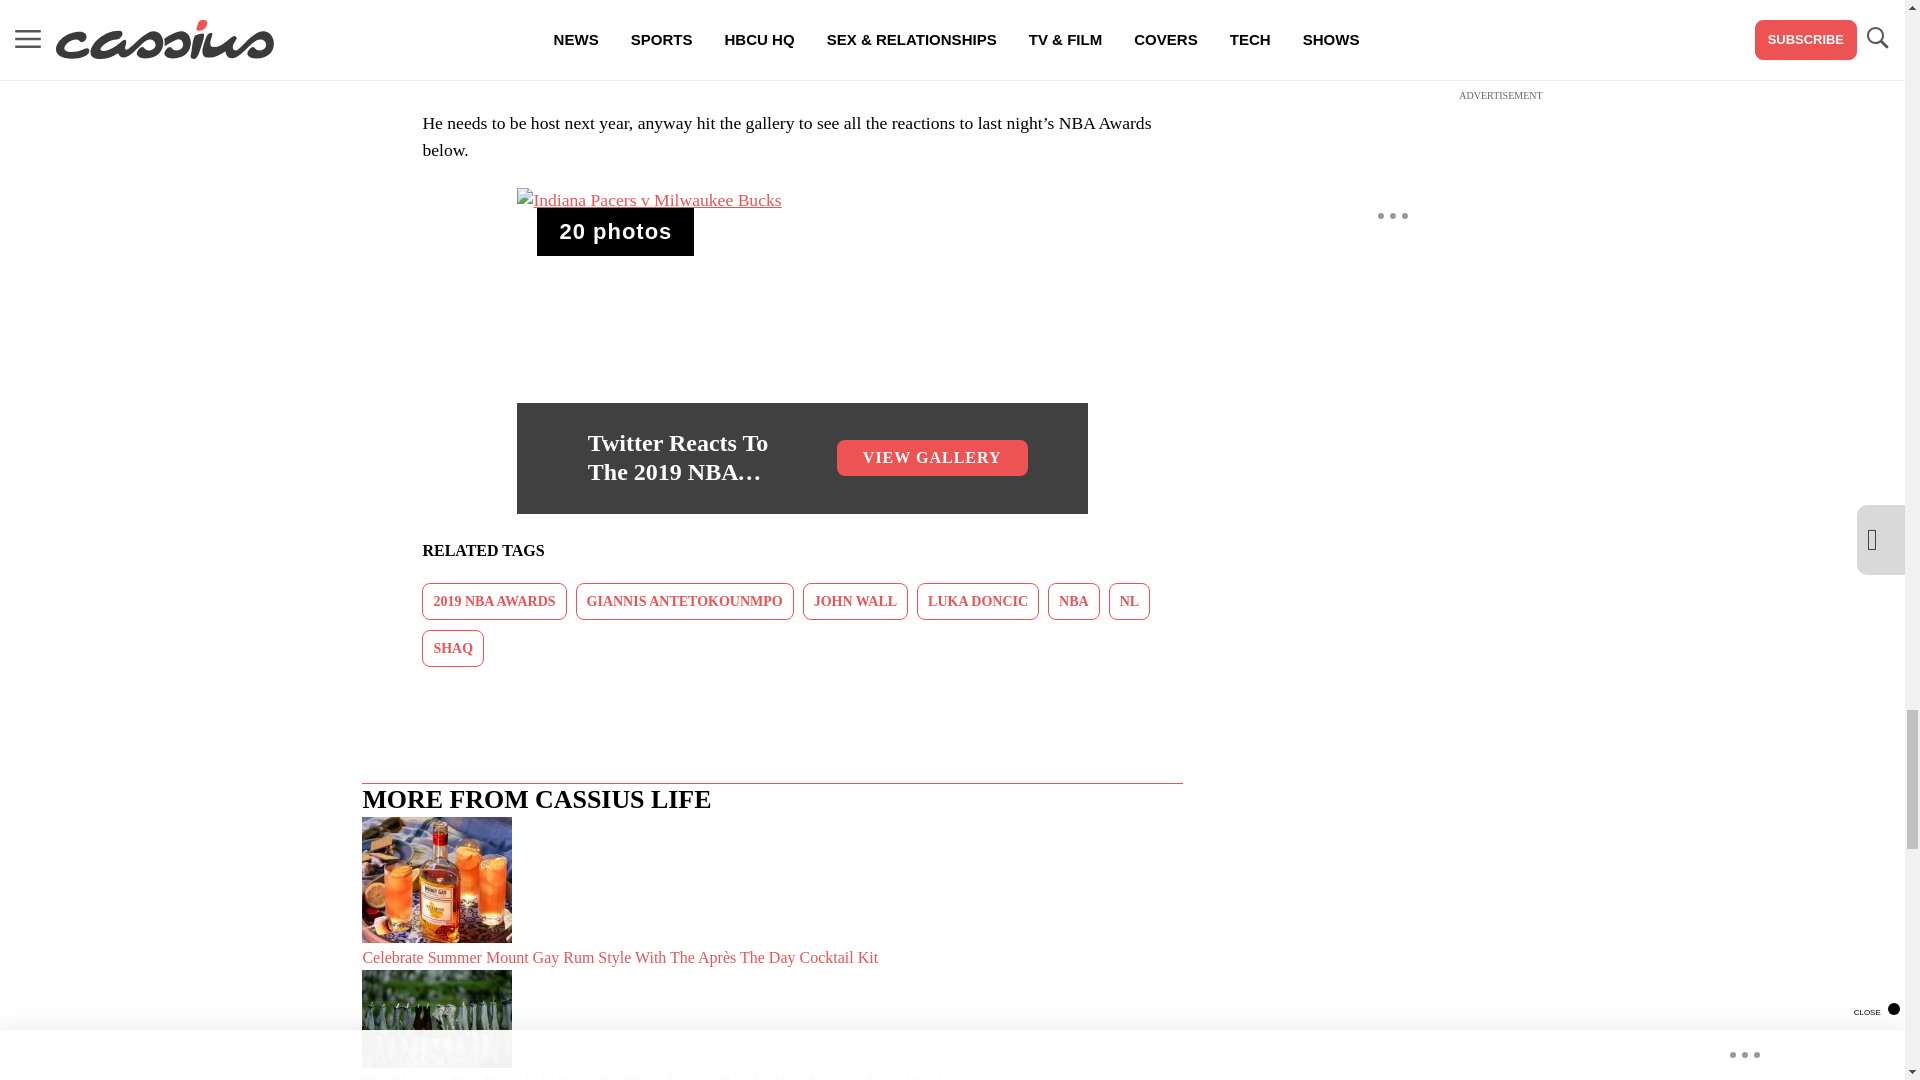  What do you see at coordinates (1074, 601) in the screenshot?
I see `NBA` at bounding box center [1074, 601].